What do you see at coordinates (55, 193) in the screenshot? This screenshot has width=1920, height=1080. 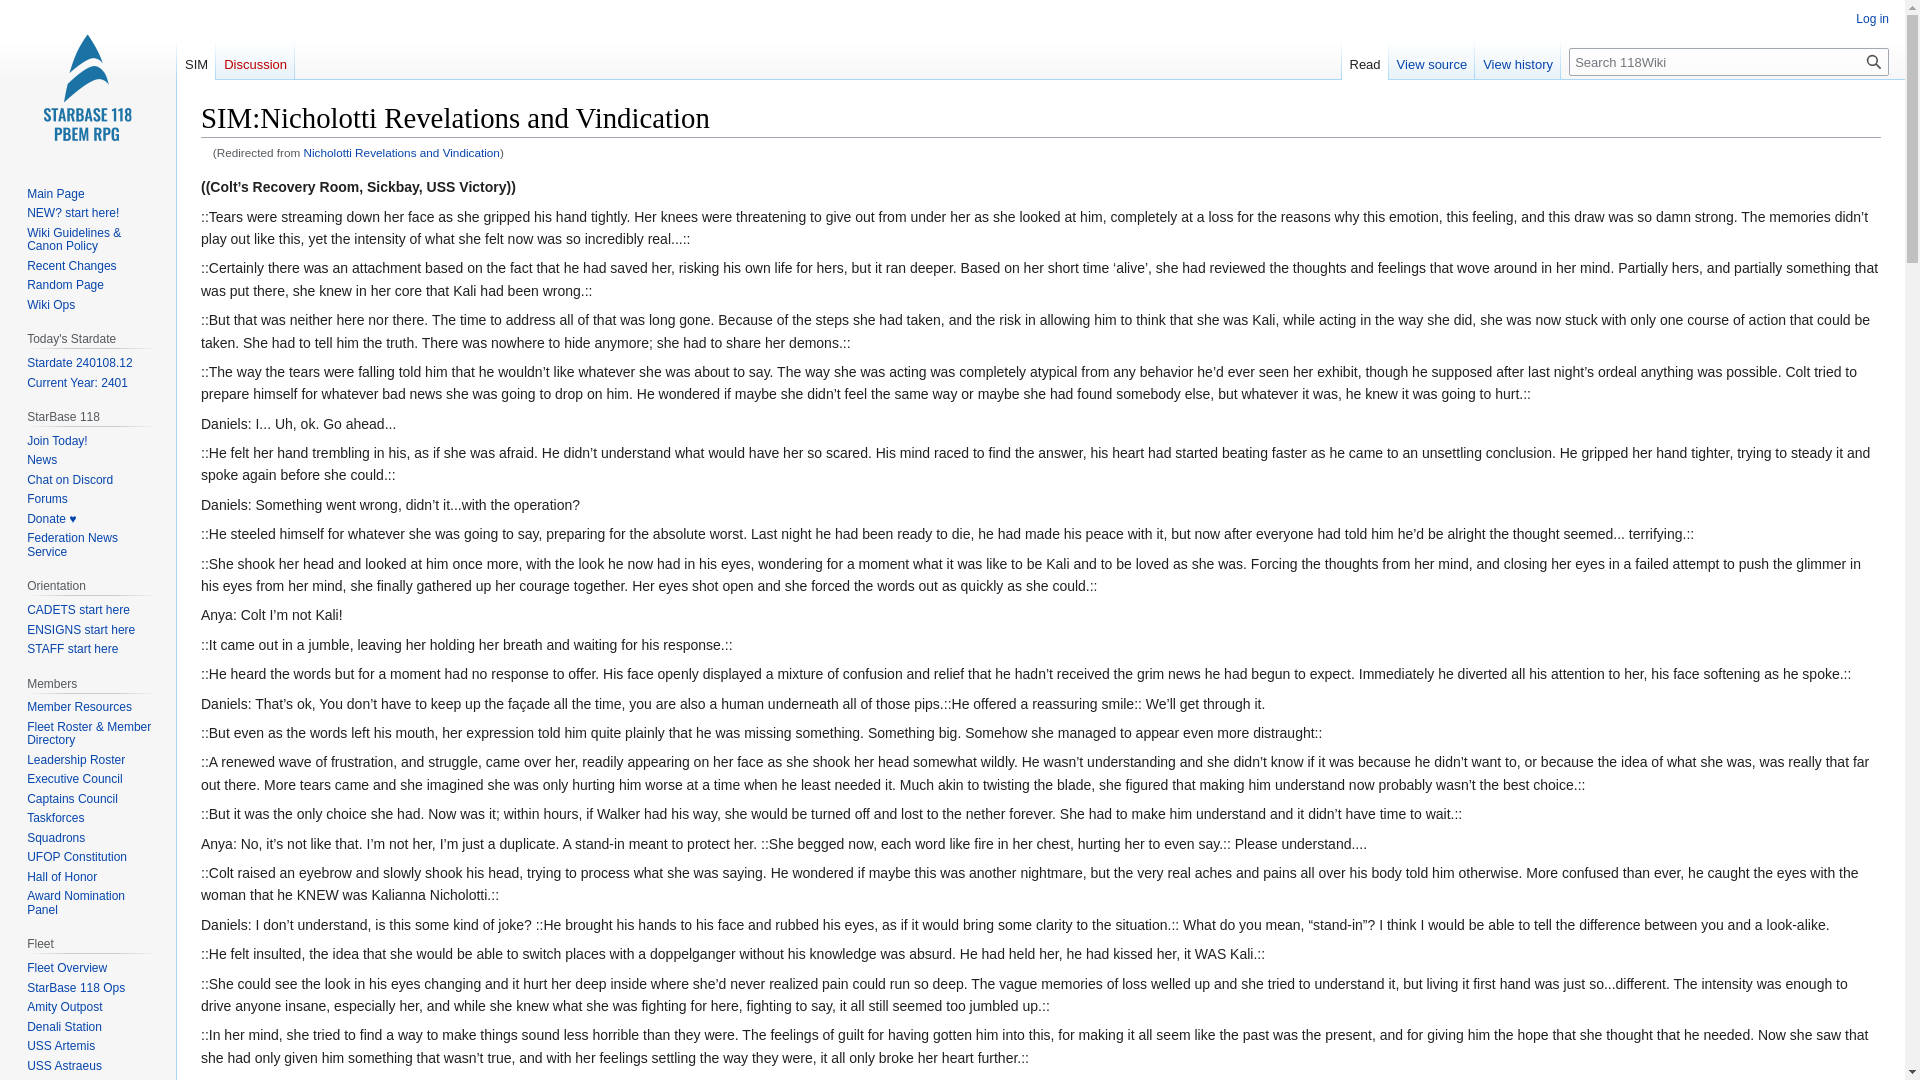 I see `Main Page` at bounding box center [55, 193].